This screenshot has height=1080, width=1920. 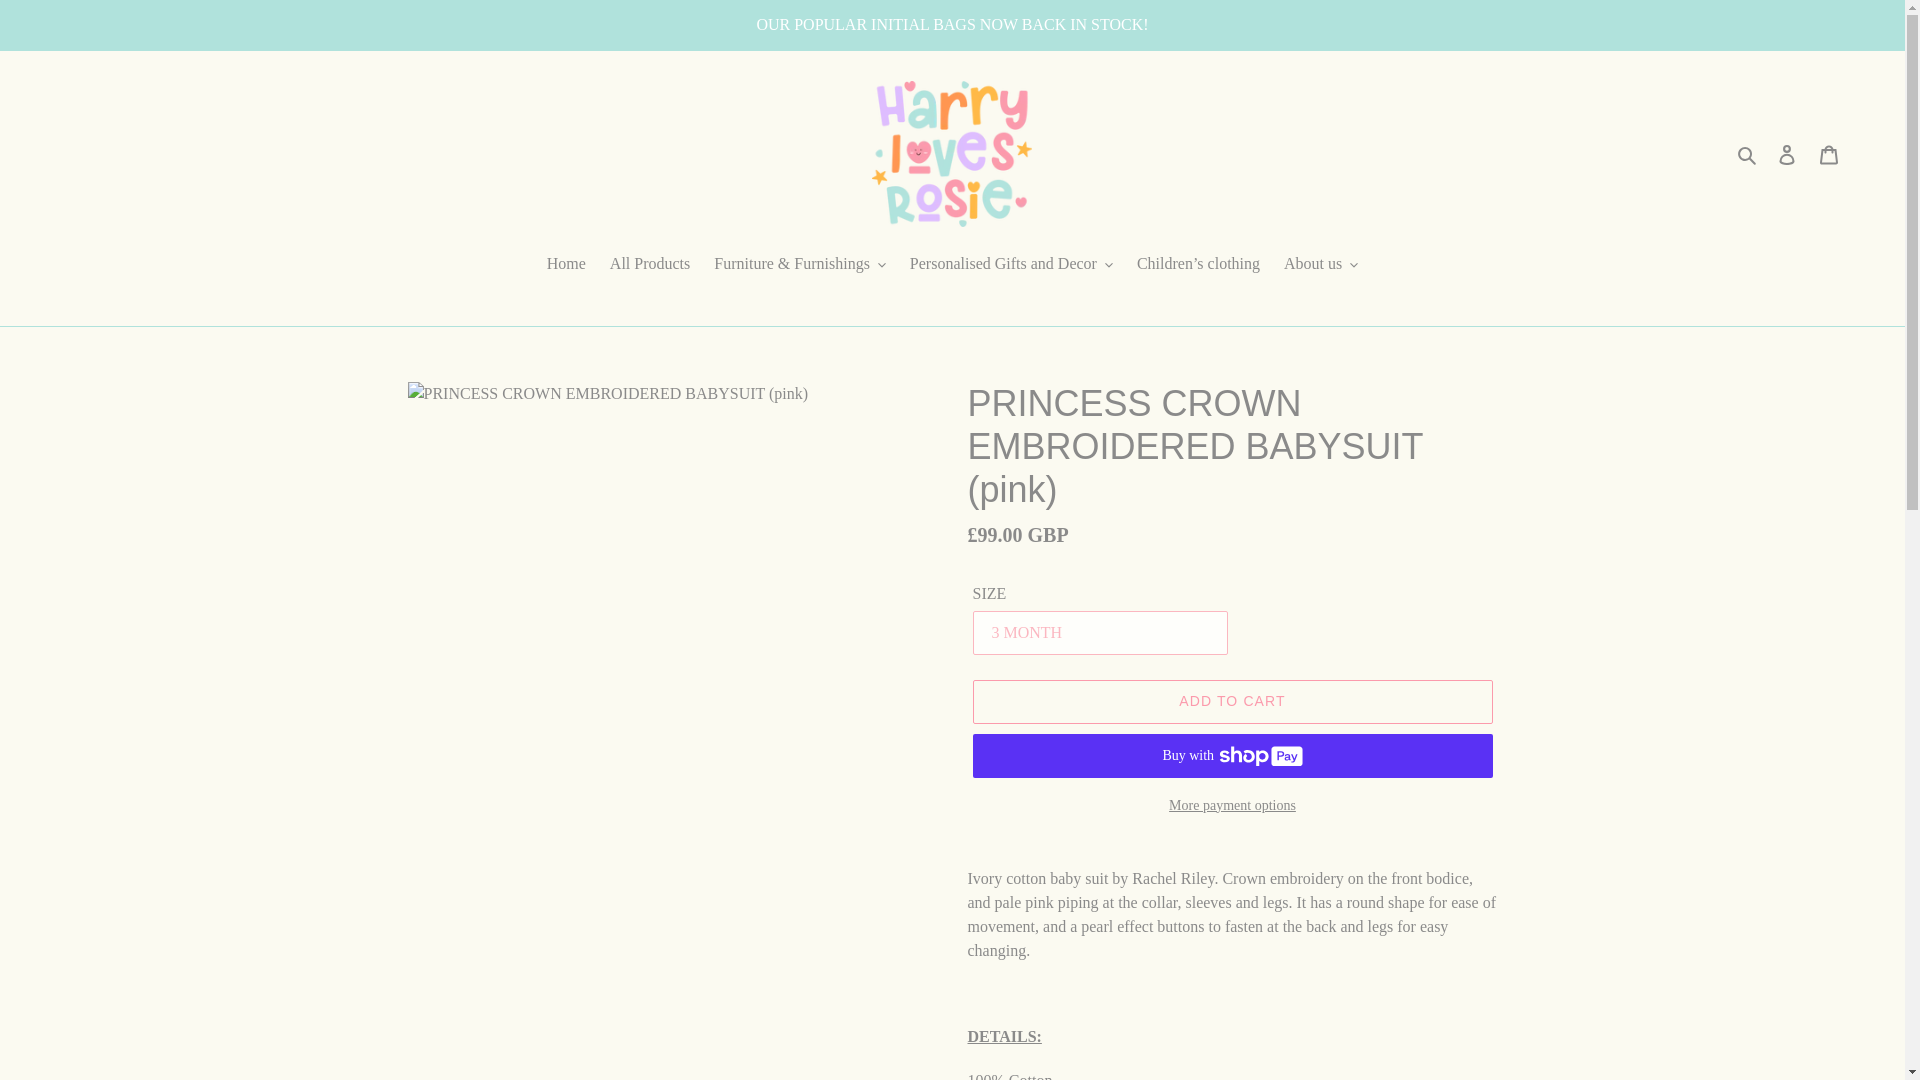 What do you see at coordinates (566, 264) in the screenshot?
I see `Home` at bounding box center [566, 264].